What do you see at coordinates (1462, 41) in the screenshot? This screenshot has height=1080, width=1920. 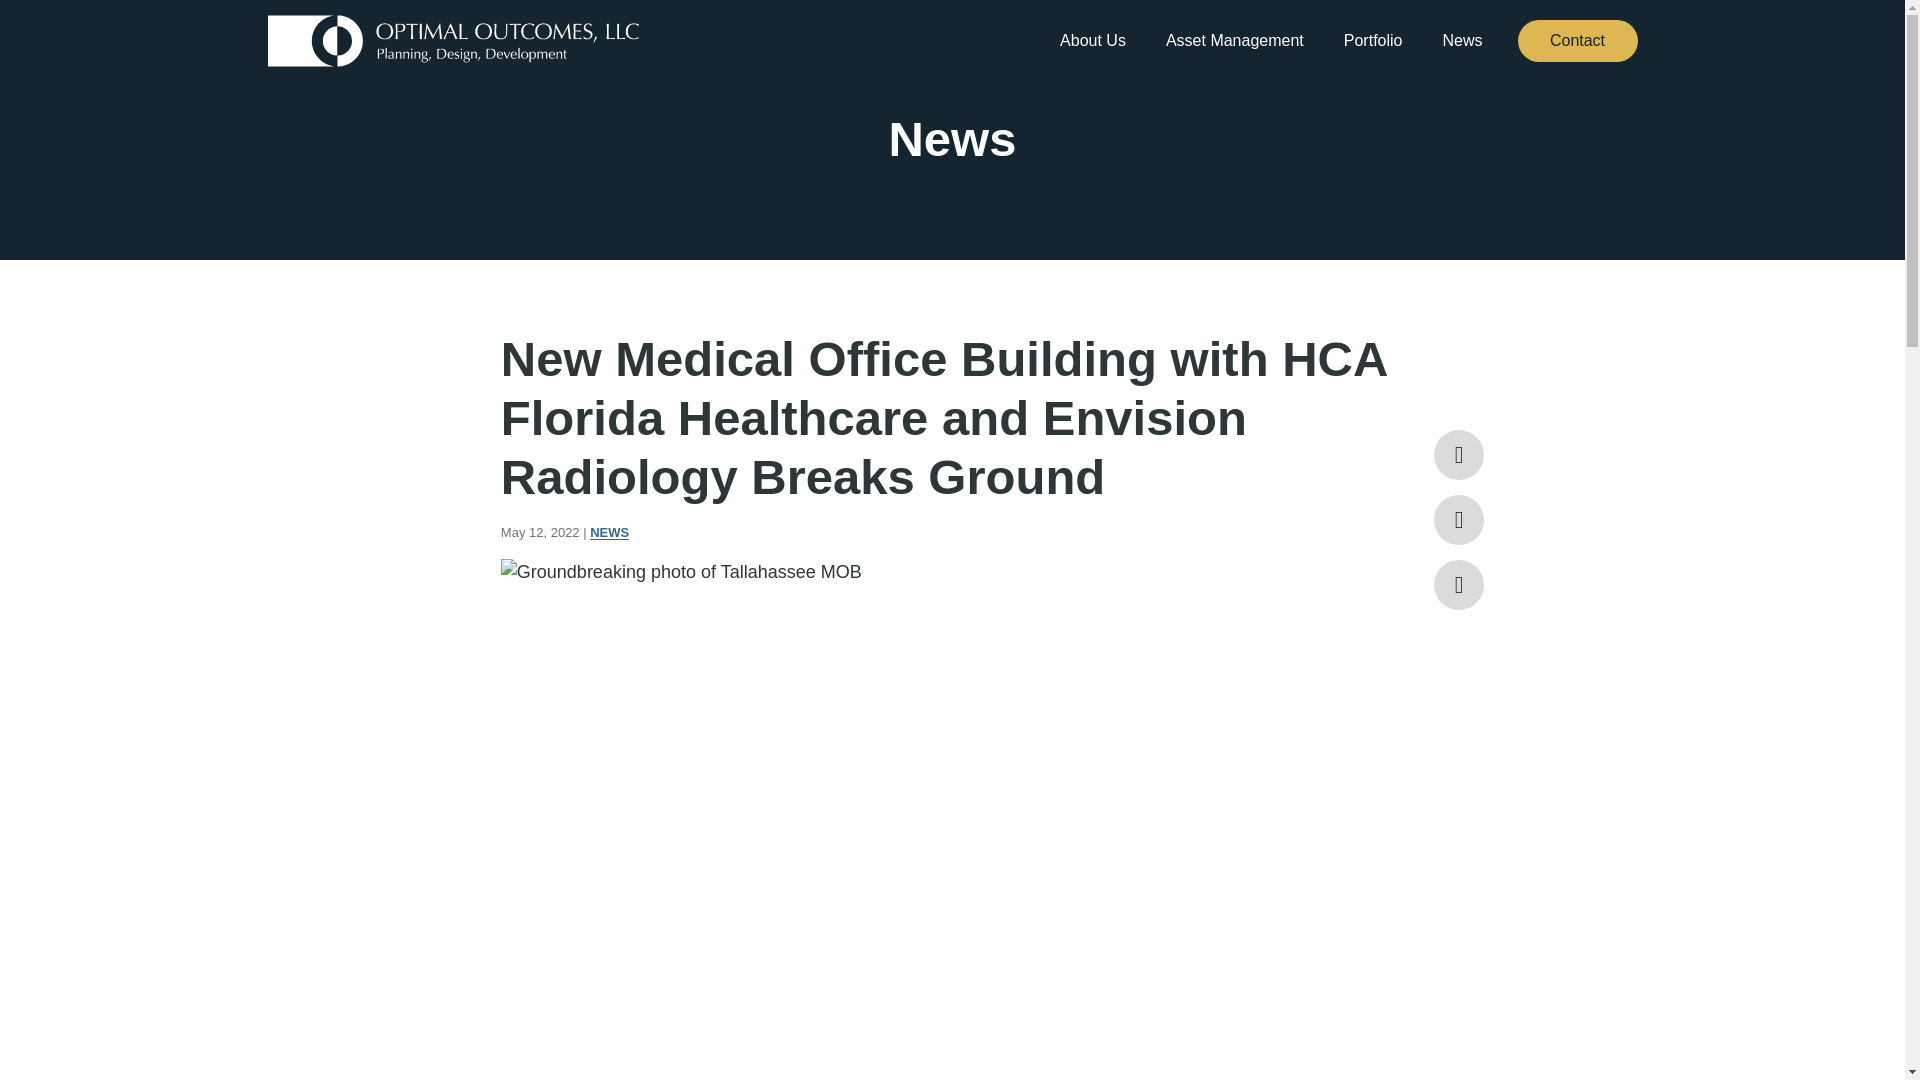 I see `News` at bounding box center [1462, 41].